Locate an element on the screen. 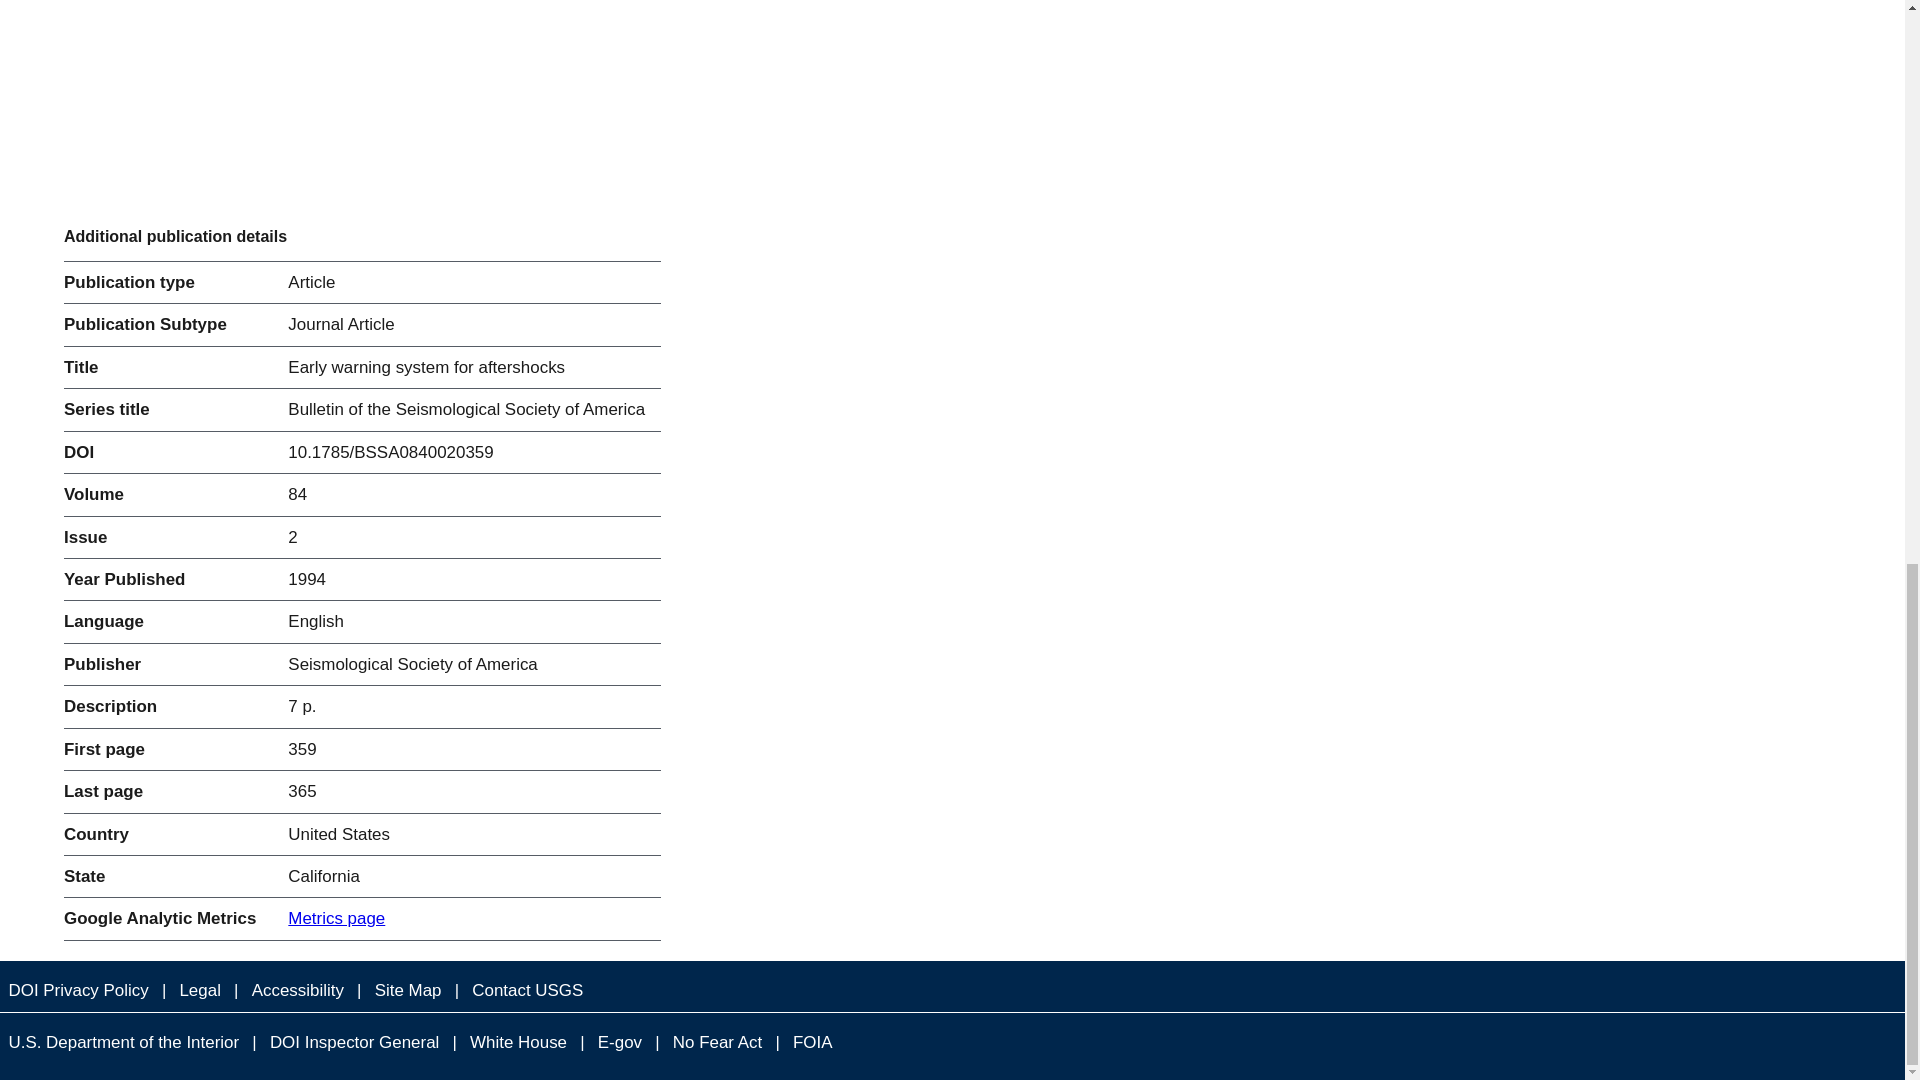 This screenshot has width=1920, height=1080. E-gov is located at coordinates (620, 1042).